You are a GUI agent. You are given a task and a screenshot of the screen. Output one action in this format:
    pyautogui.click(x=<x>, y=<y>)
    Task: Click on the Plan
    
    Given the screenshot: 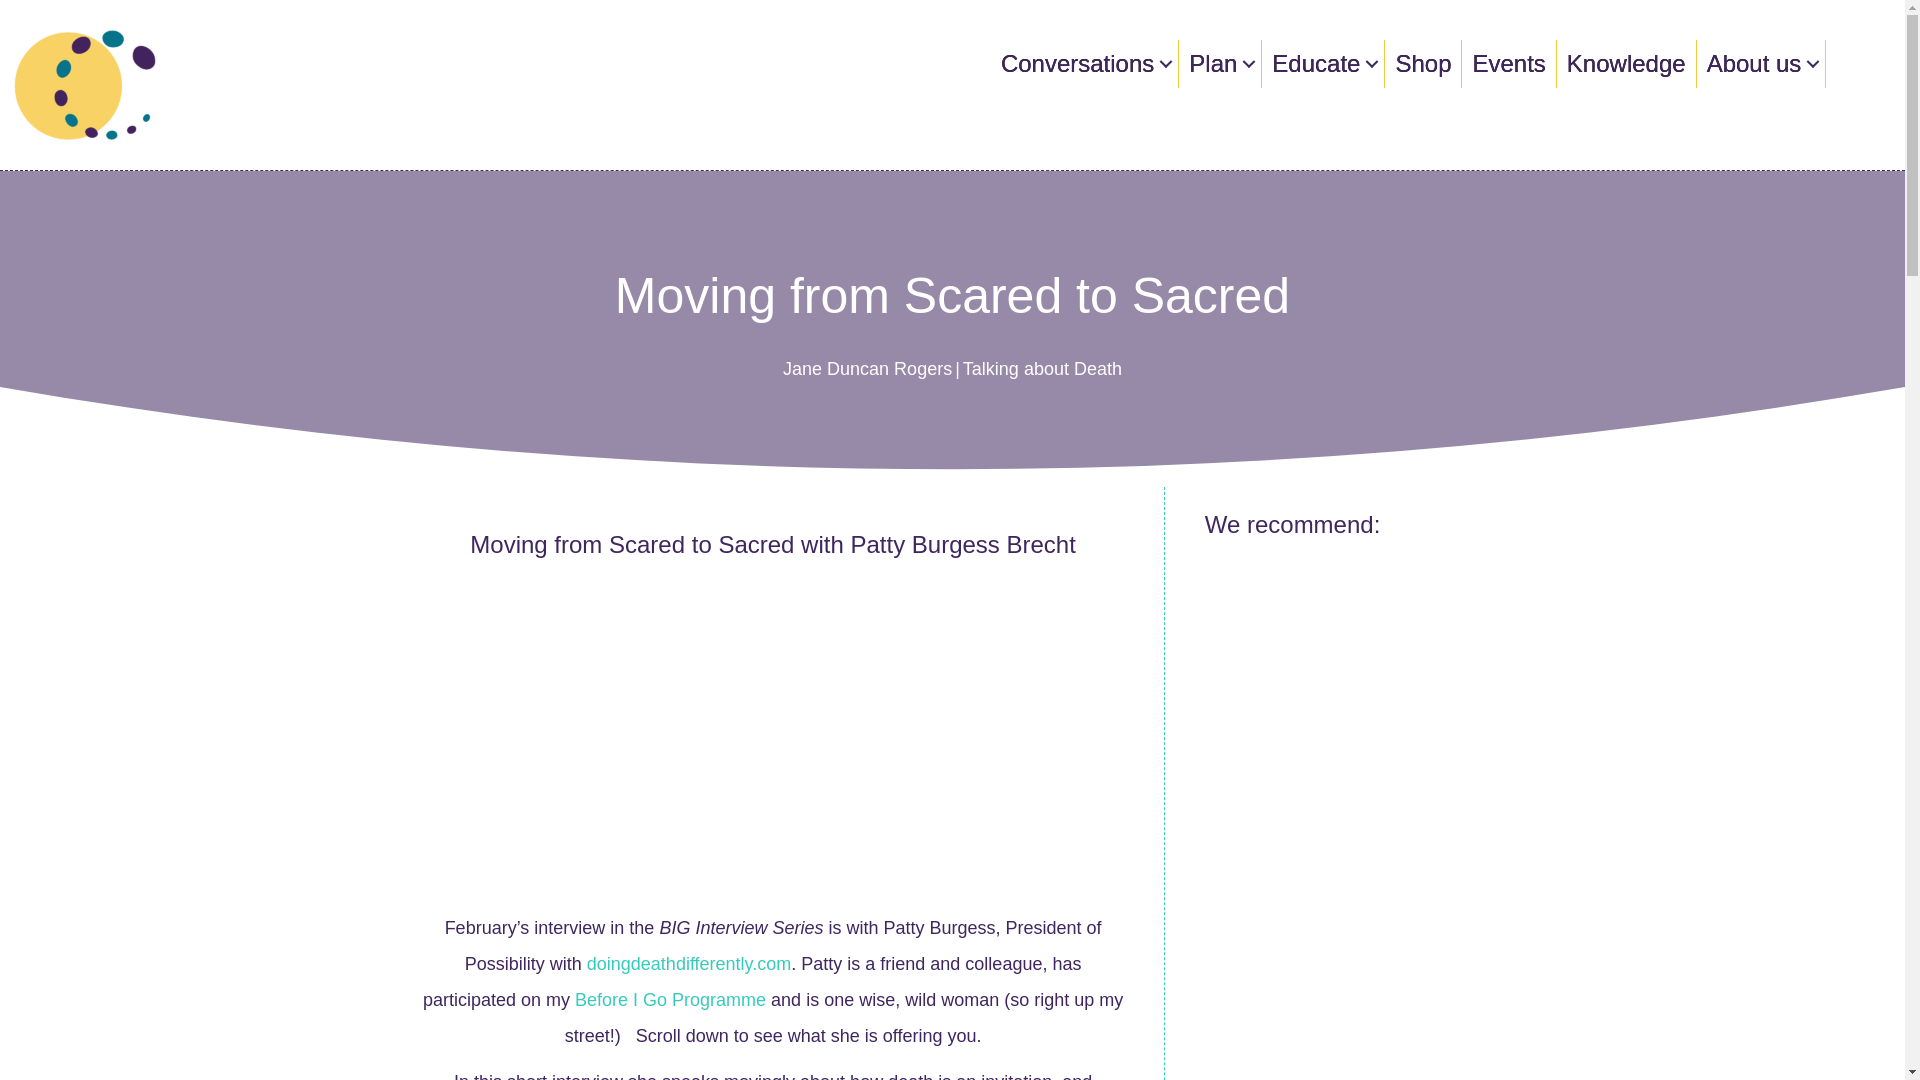 What is the action you would take?
    pyautogui.click(x=1220, y=63)
    